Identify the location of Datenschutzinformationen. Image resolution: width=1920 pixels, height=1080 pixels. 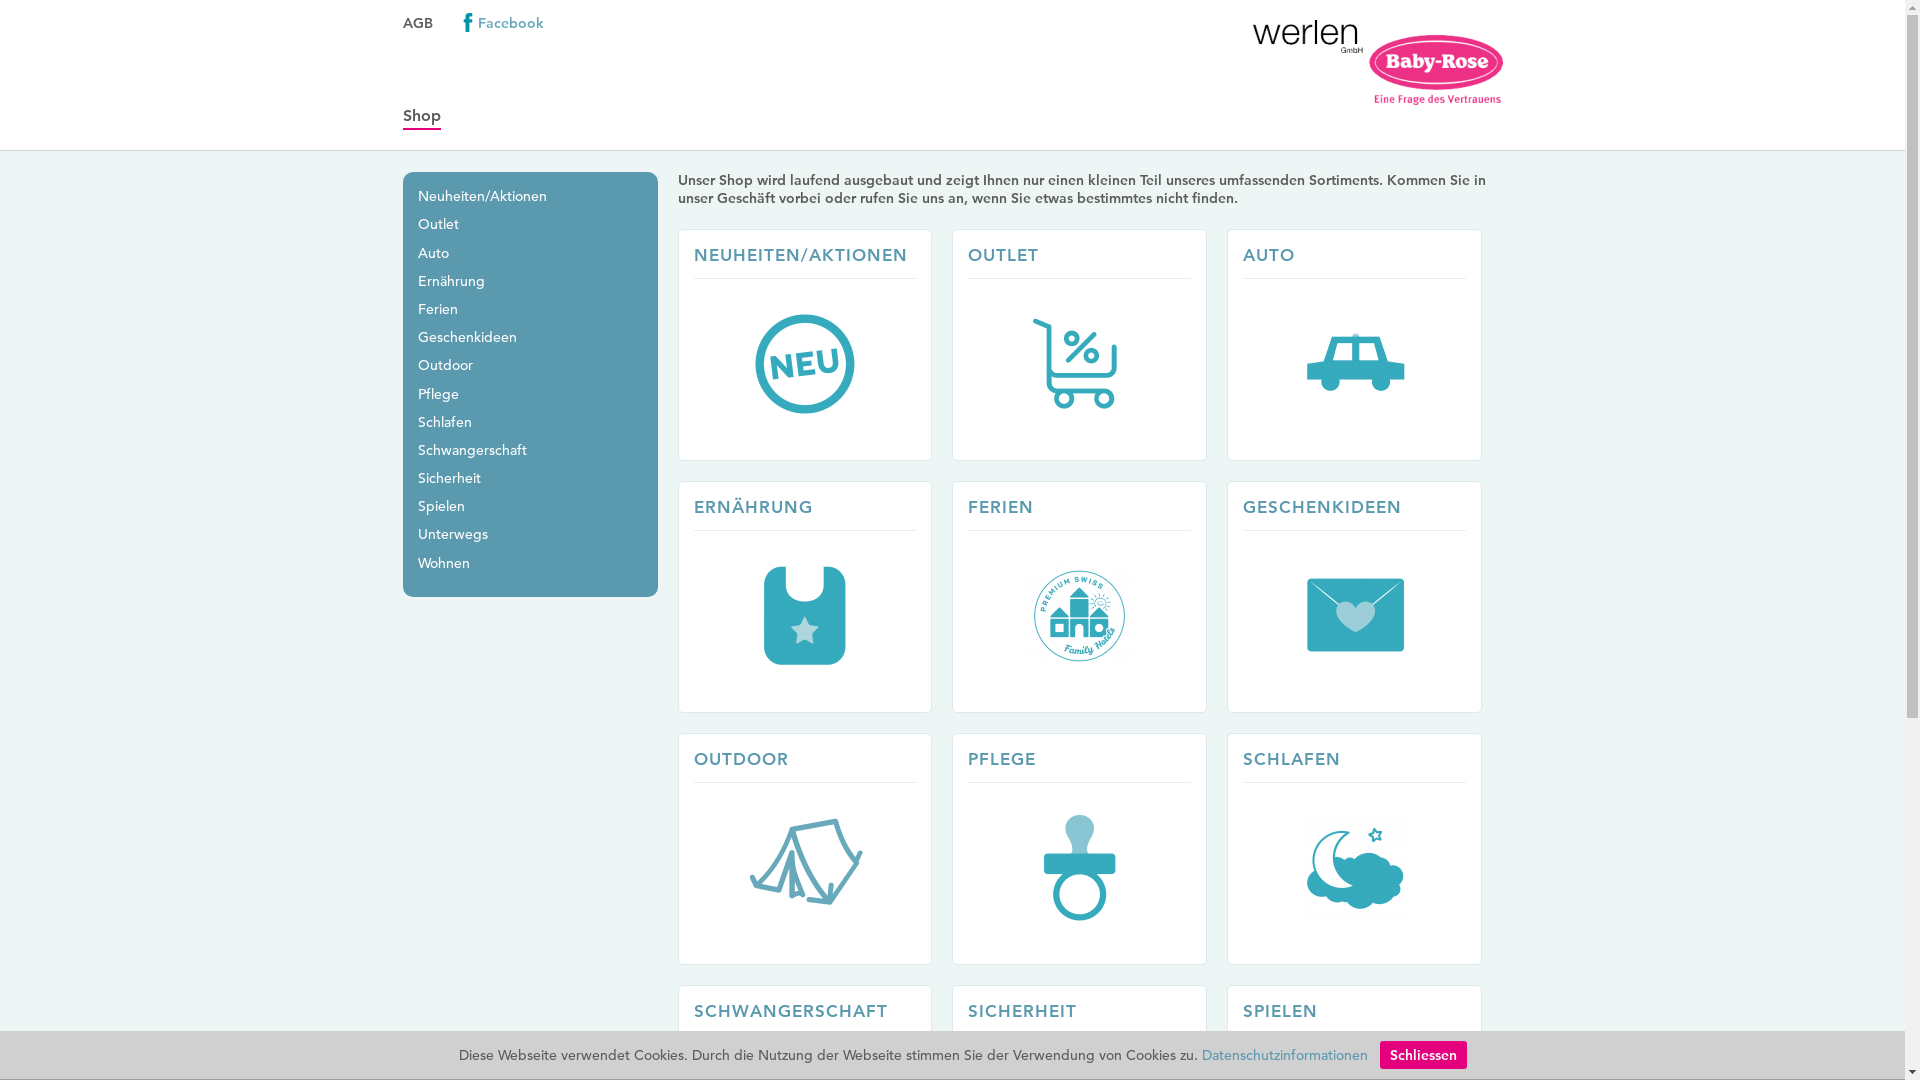
(1285, 1055).